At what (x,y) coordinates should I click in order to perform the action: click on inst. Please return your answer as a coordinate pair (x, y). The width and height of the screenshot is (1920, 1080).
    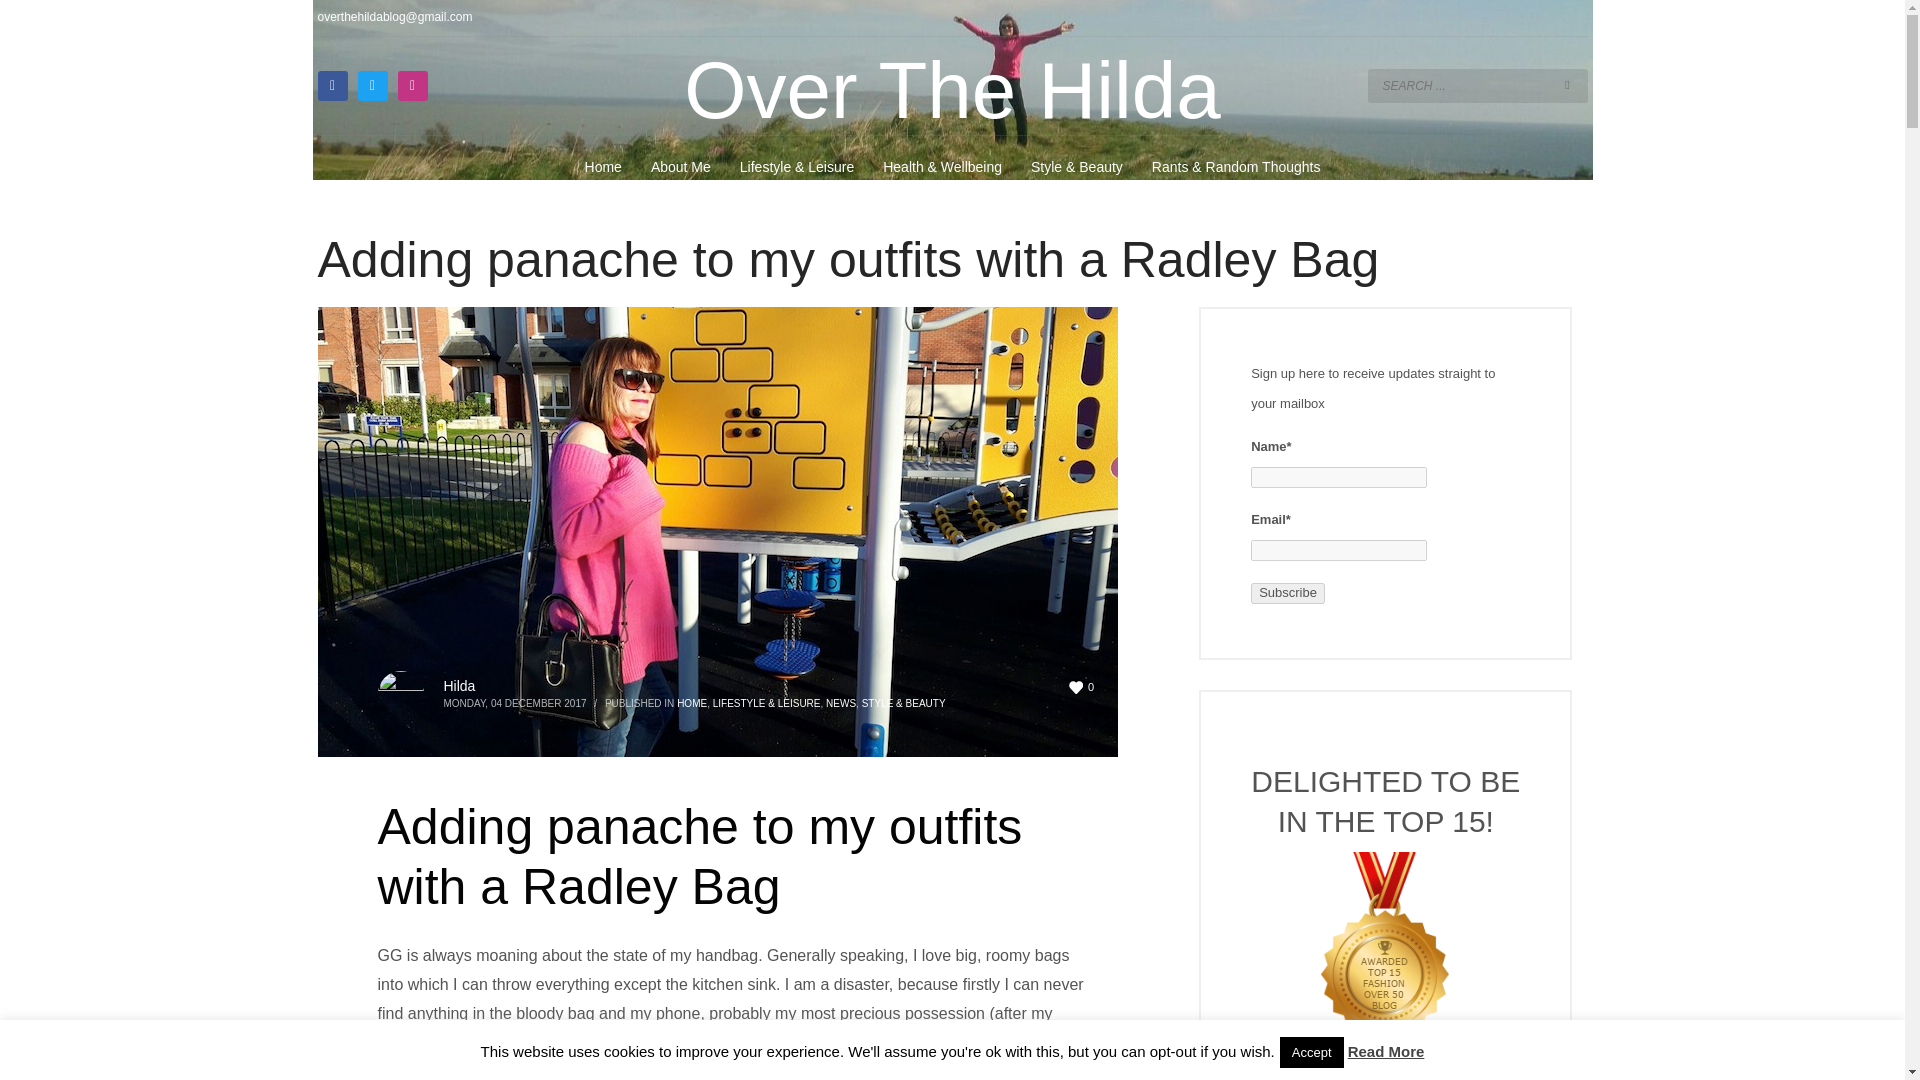
    Looking at the image, I should click on (412, 86).